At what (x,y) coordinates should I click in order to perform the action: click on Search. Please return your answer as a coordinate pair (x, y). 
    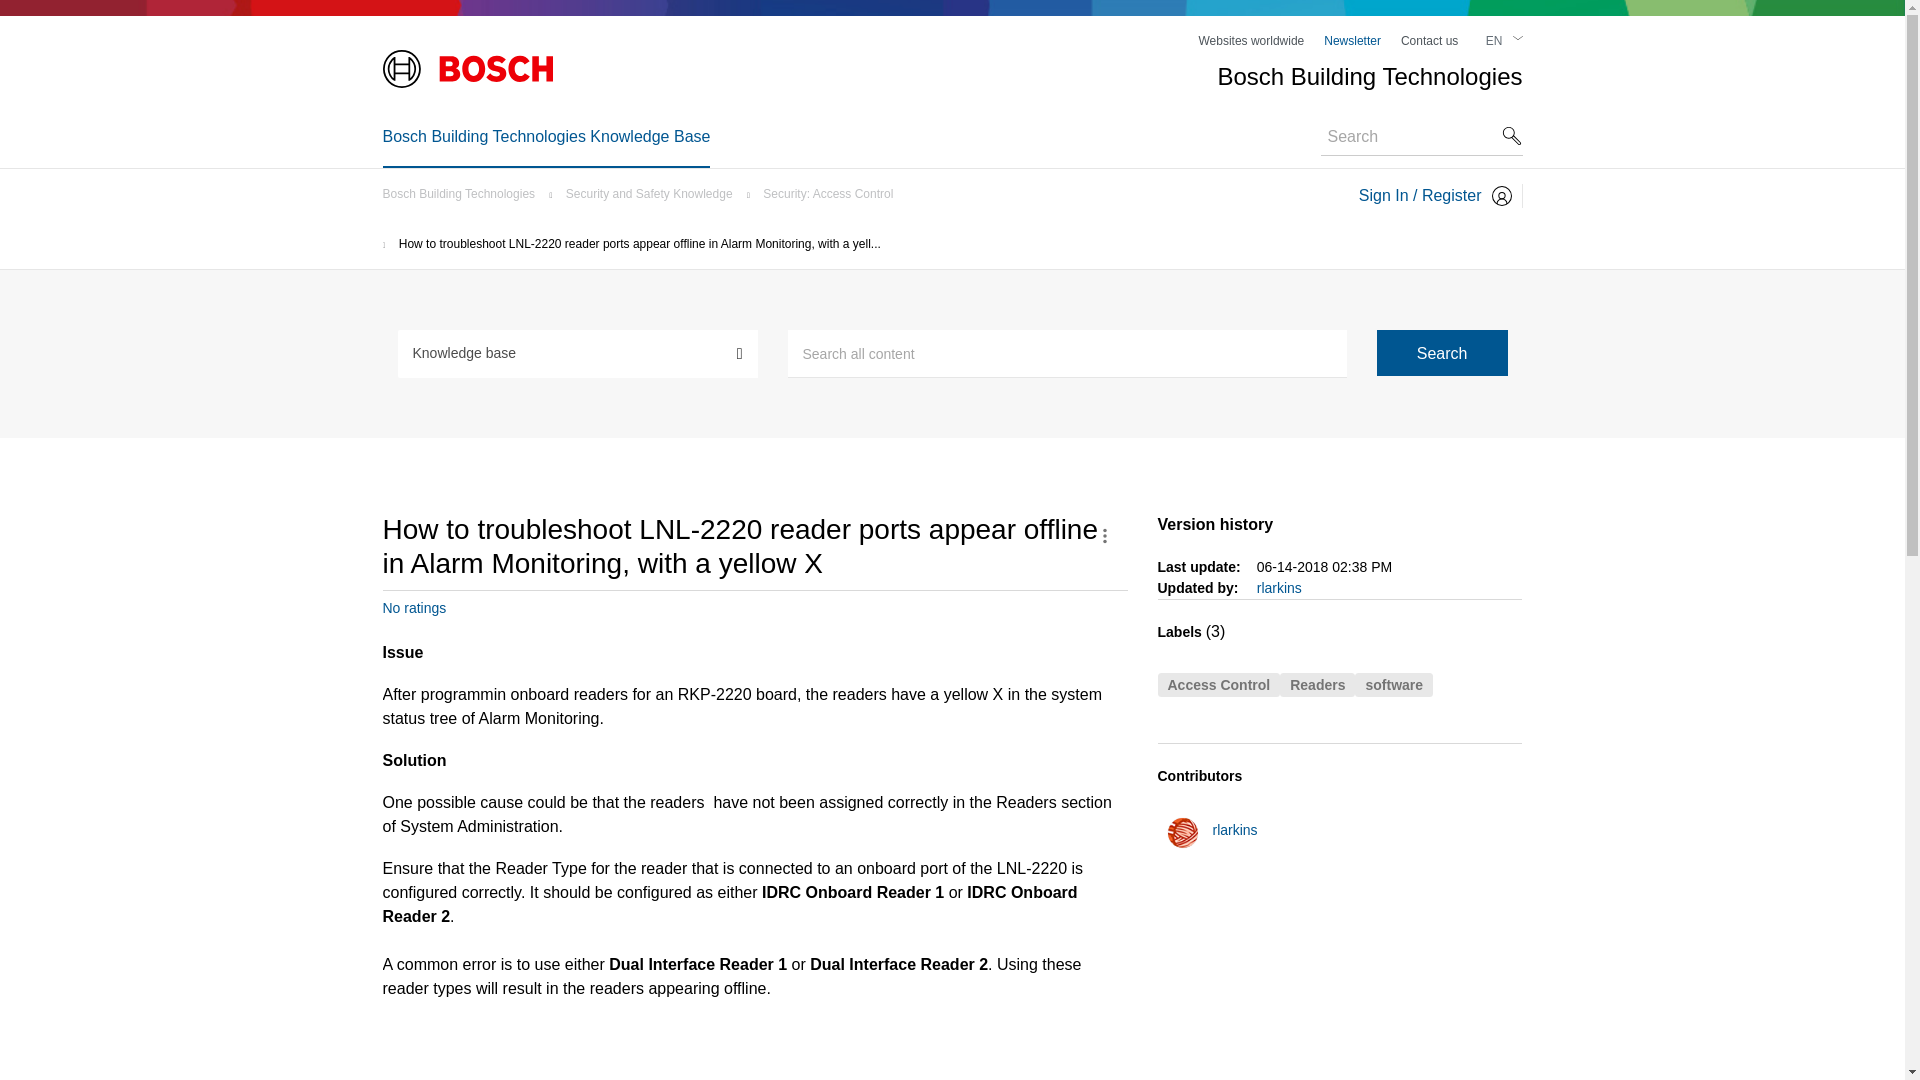
    Looking at the image, I should click on (1067, 354).